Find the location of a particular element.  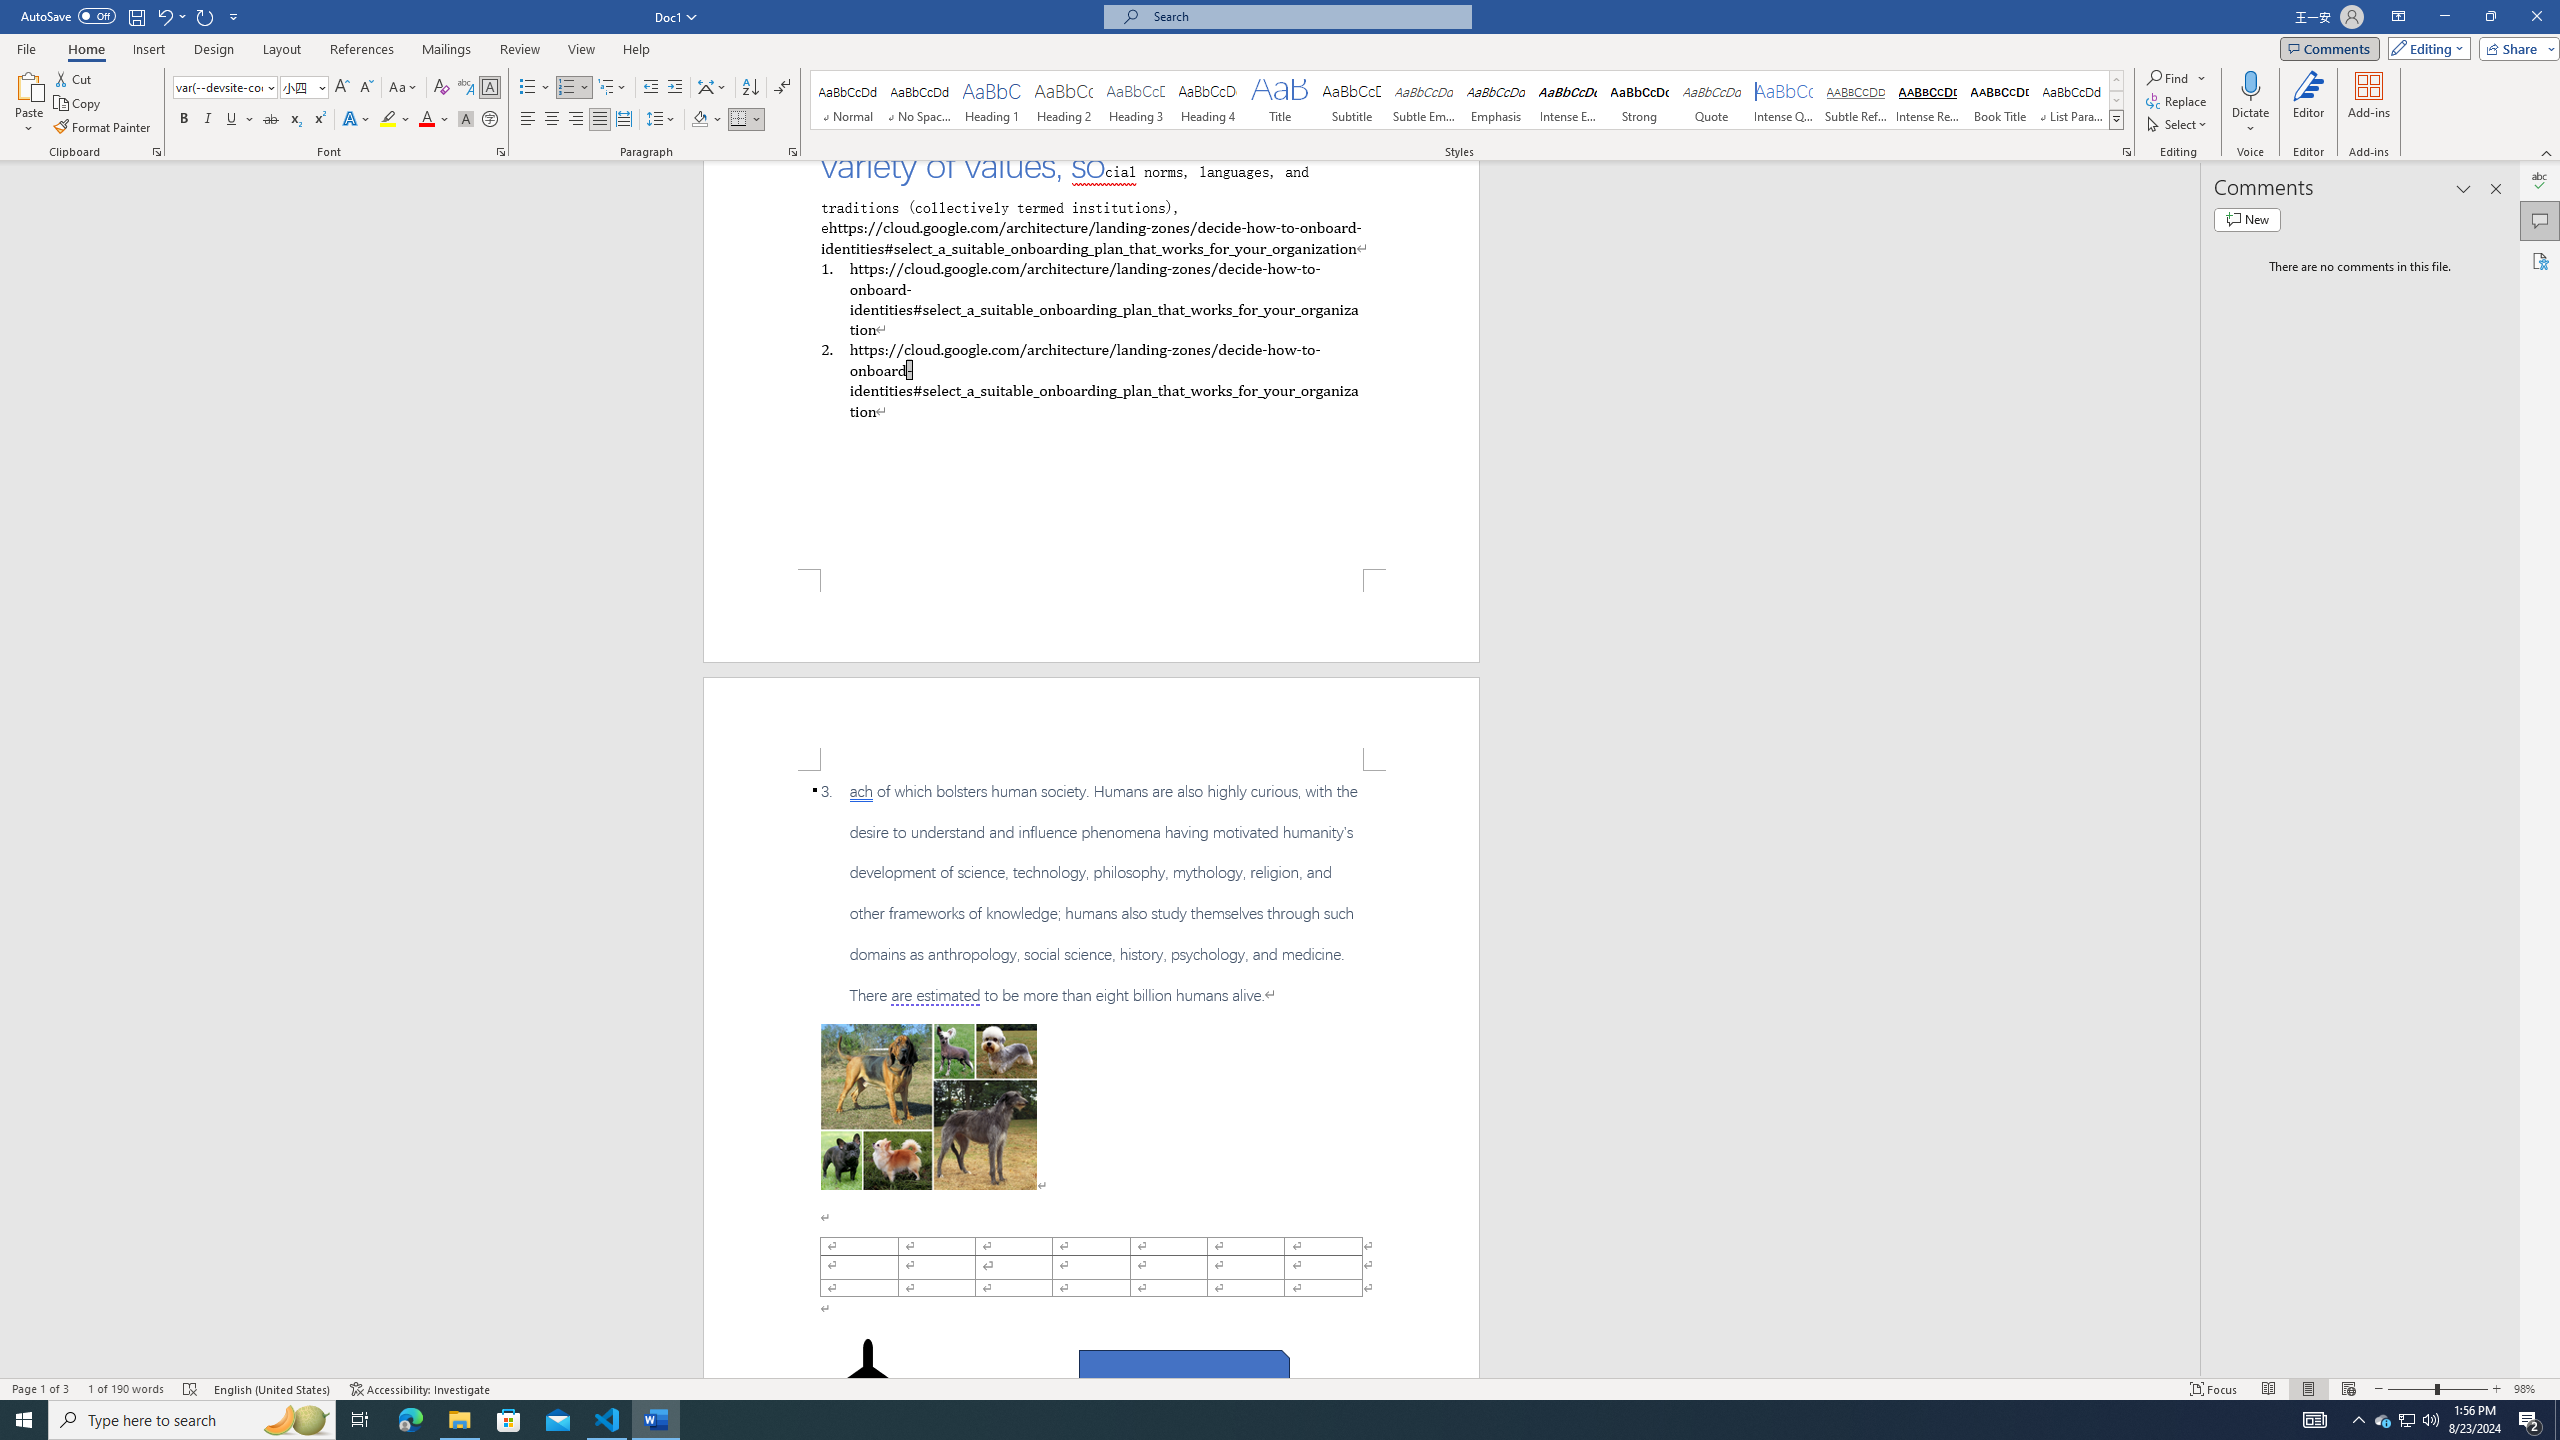

Replace... is located at coordinates (2176, 100).